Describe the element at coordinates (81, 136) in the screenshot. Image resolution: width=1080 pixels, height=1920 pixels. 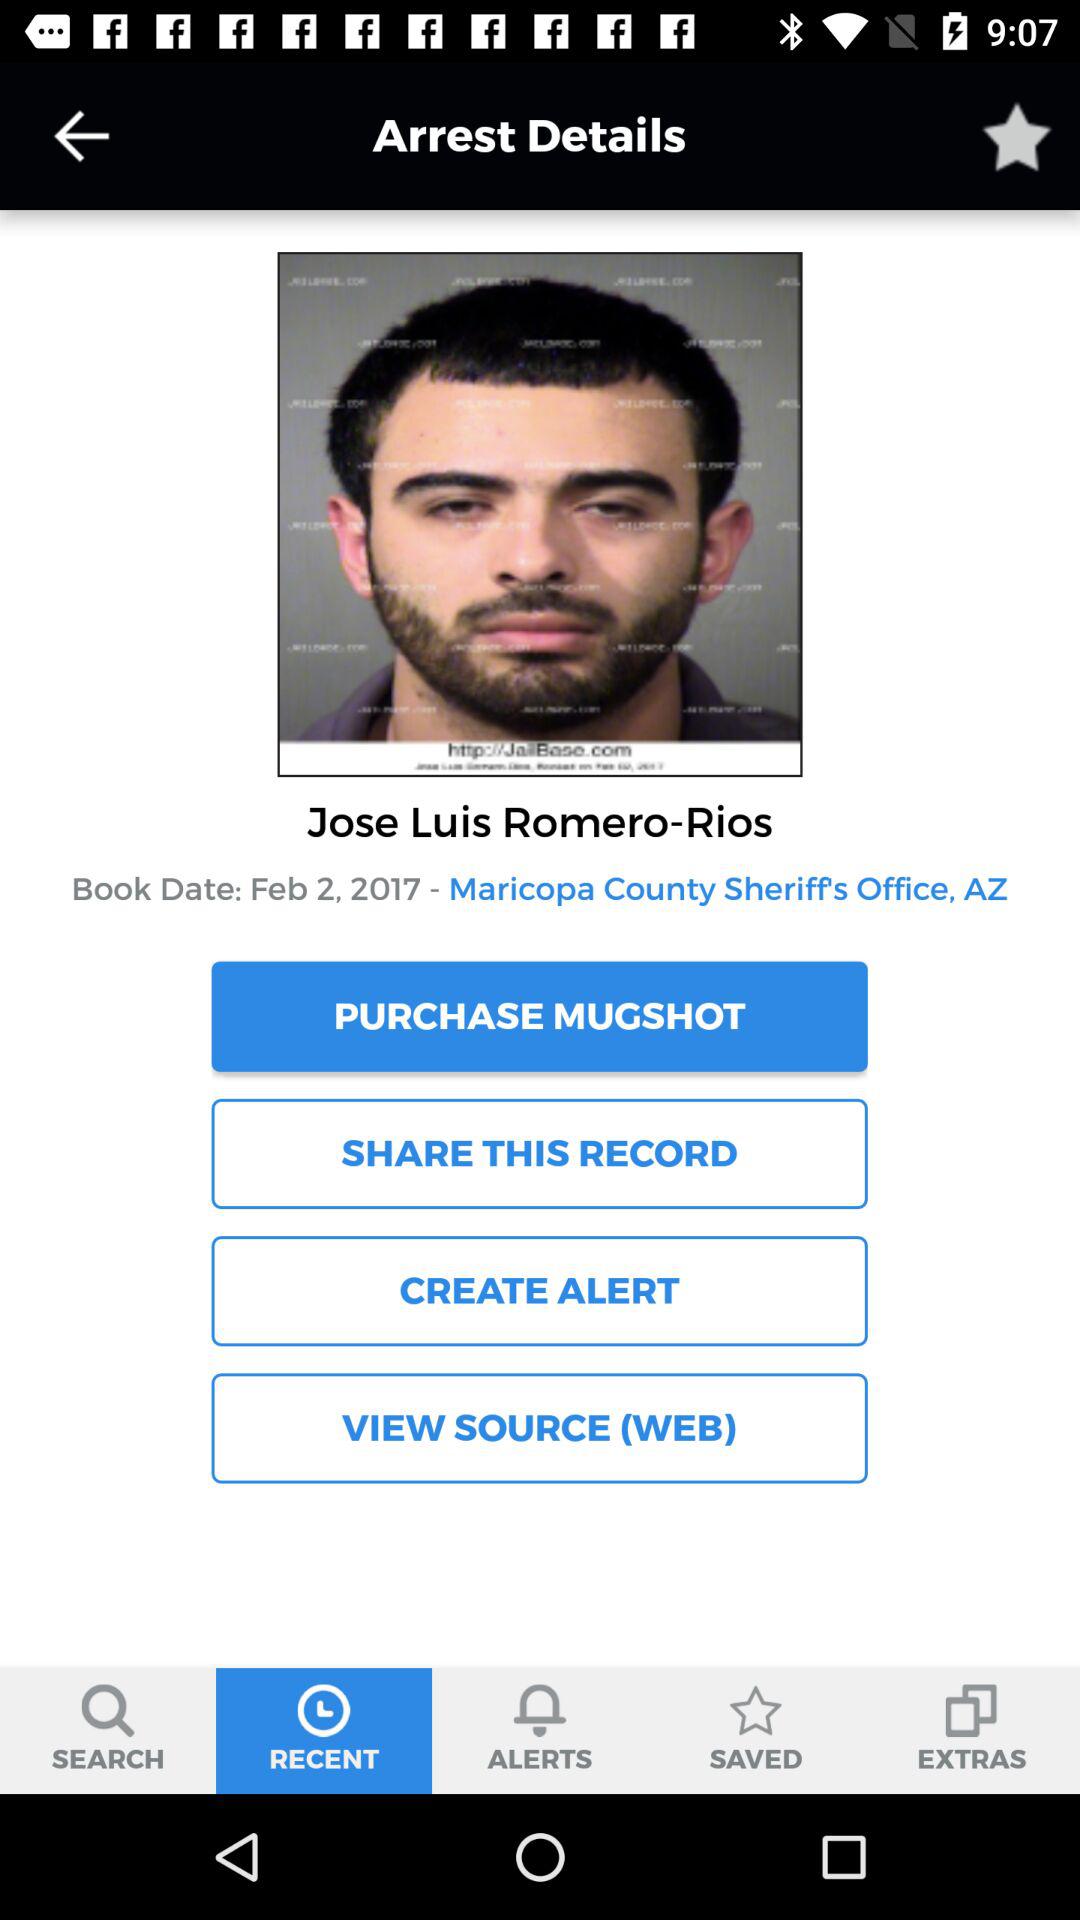
I see `choose the icon above the jose luis romero item` at that location.